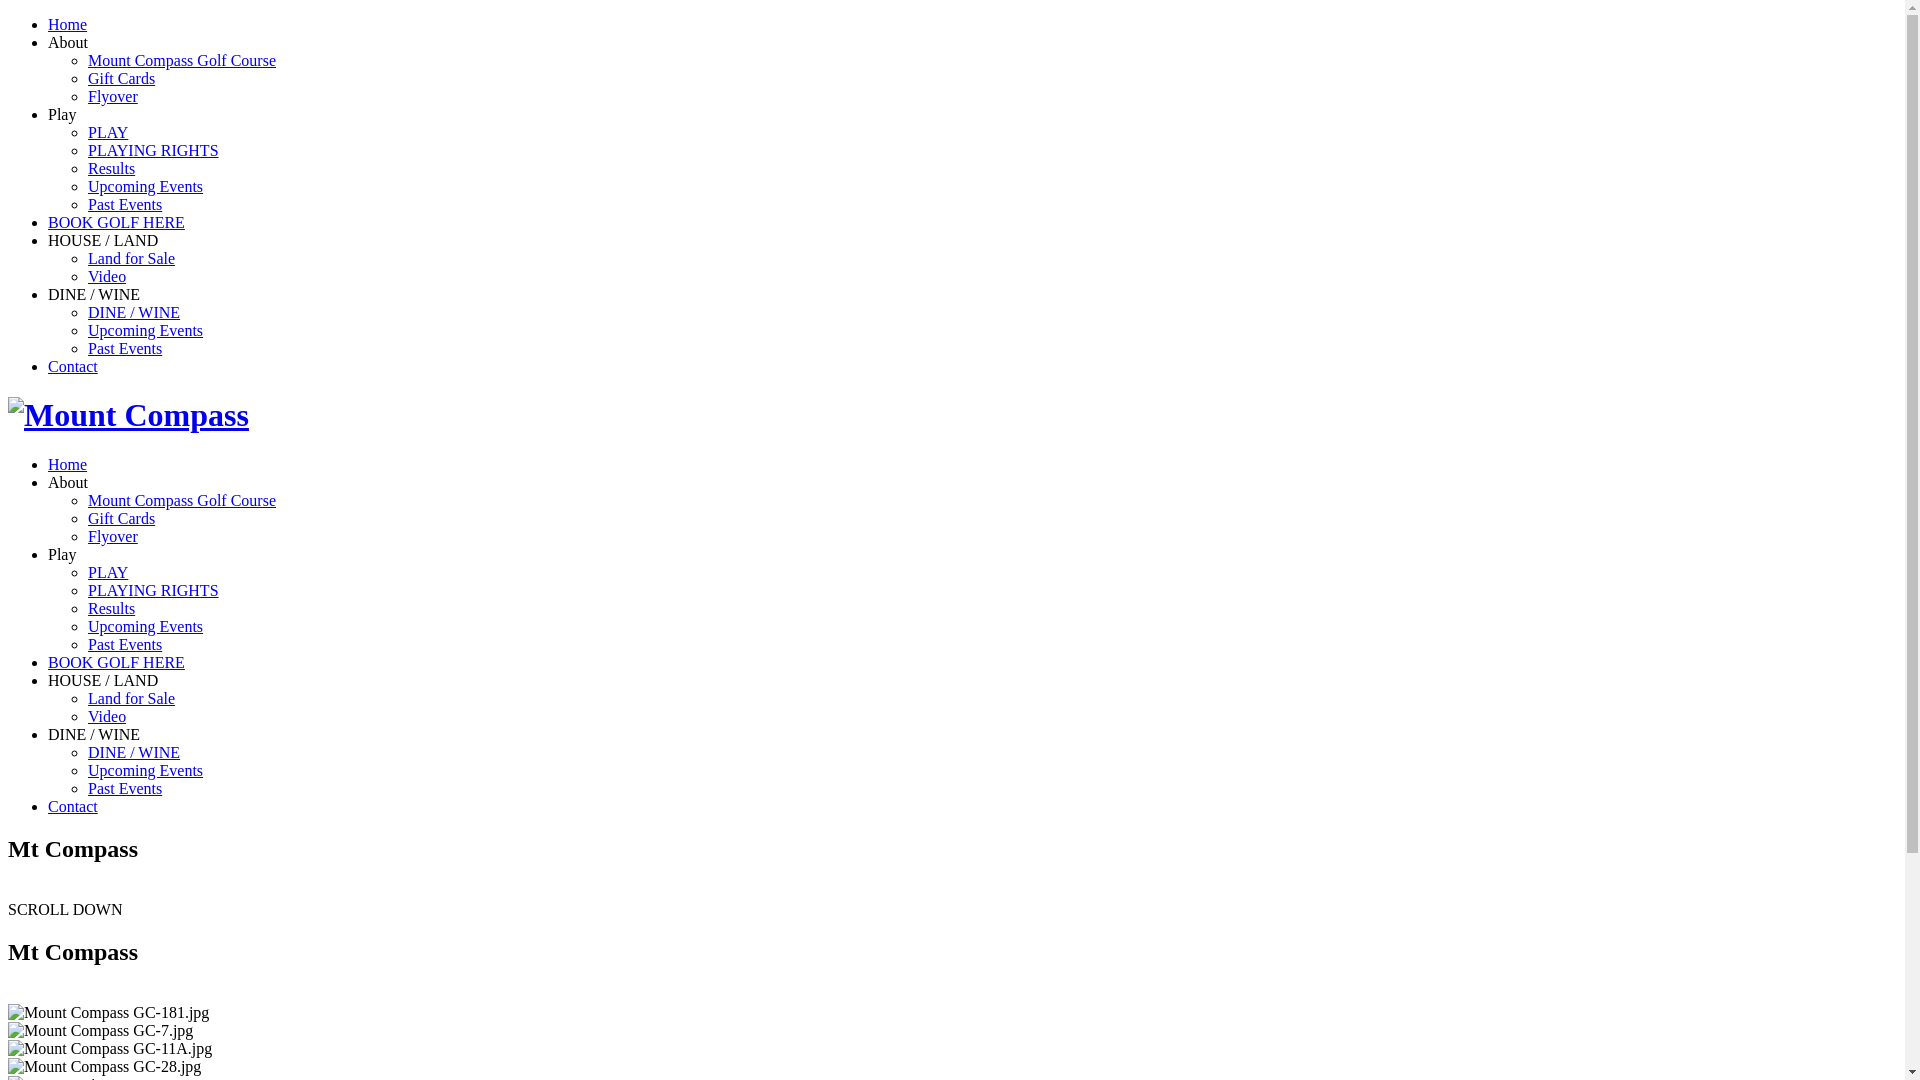 The image size is (1920, 1080). I want to click on DINE / WINE, so click(94, 734).